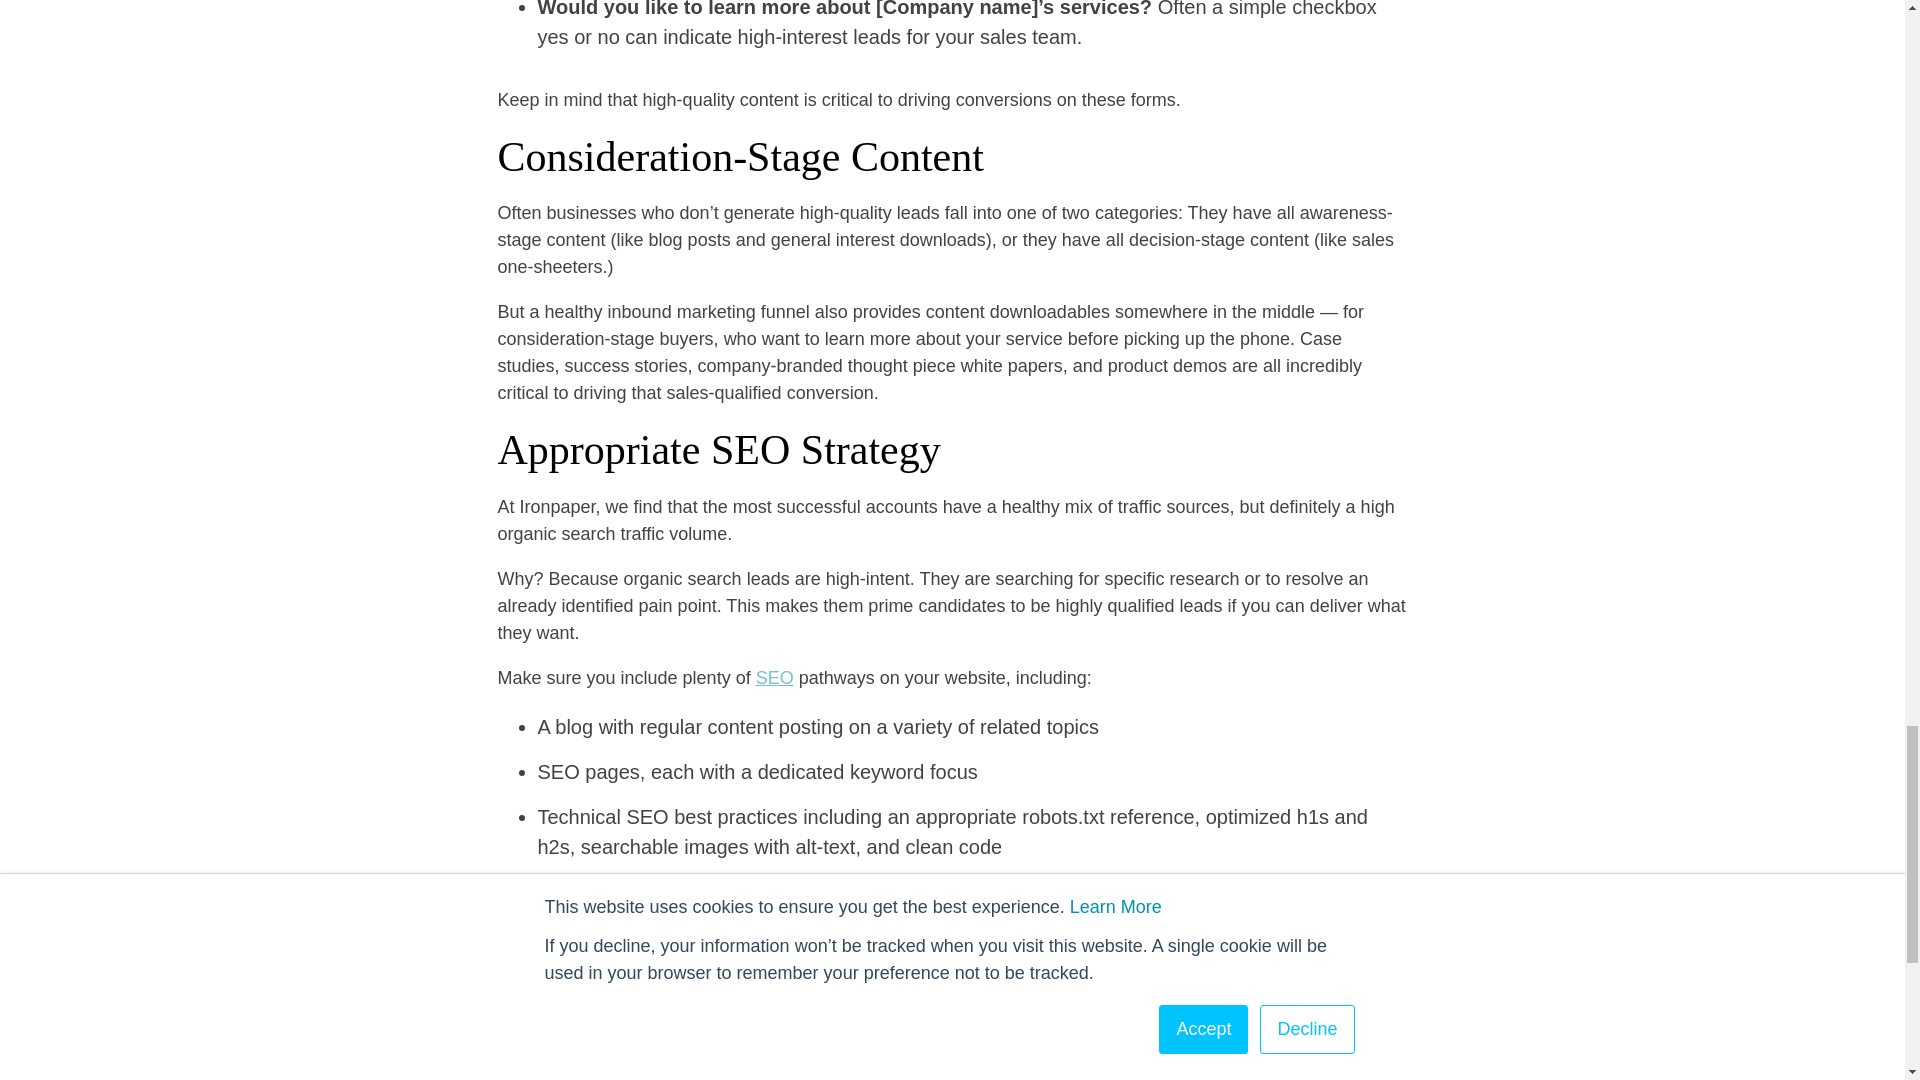 This screenshot has width=1920, height=1080. I want to click on SEO, so click(775, 678).